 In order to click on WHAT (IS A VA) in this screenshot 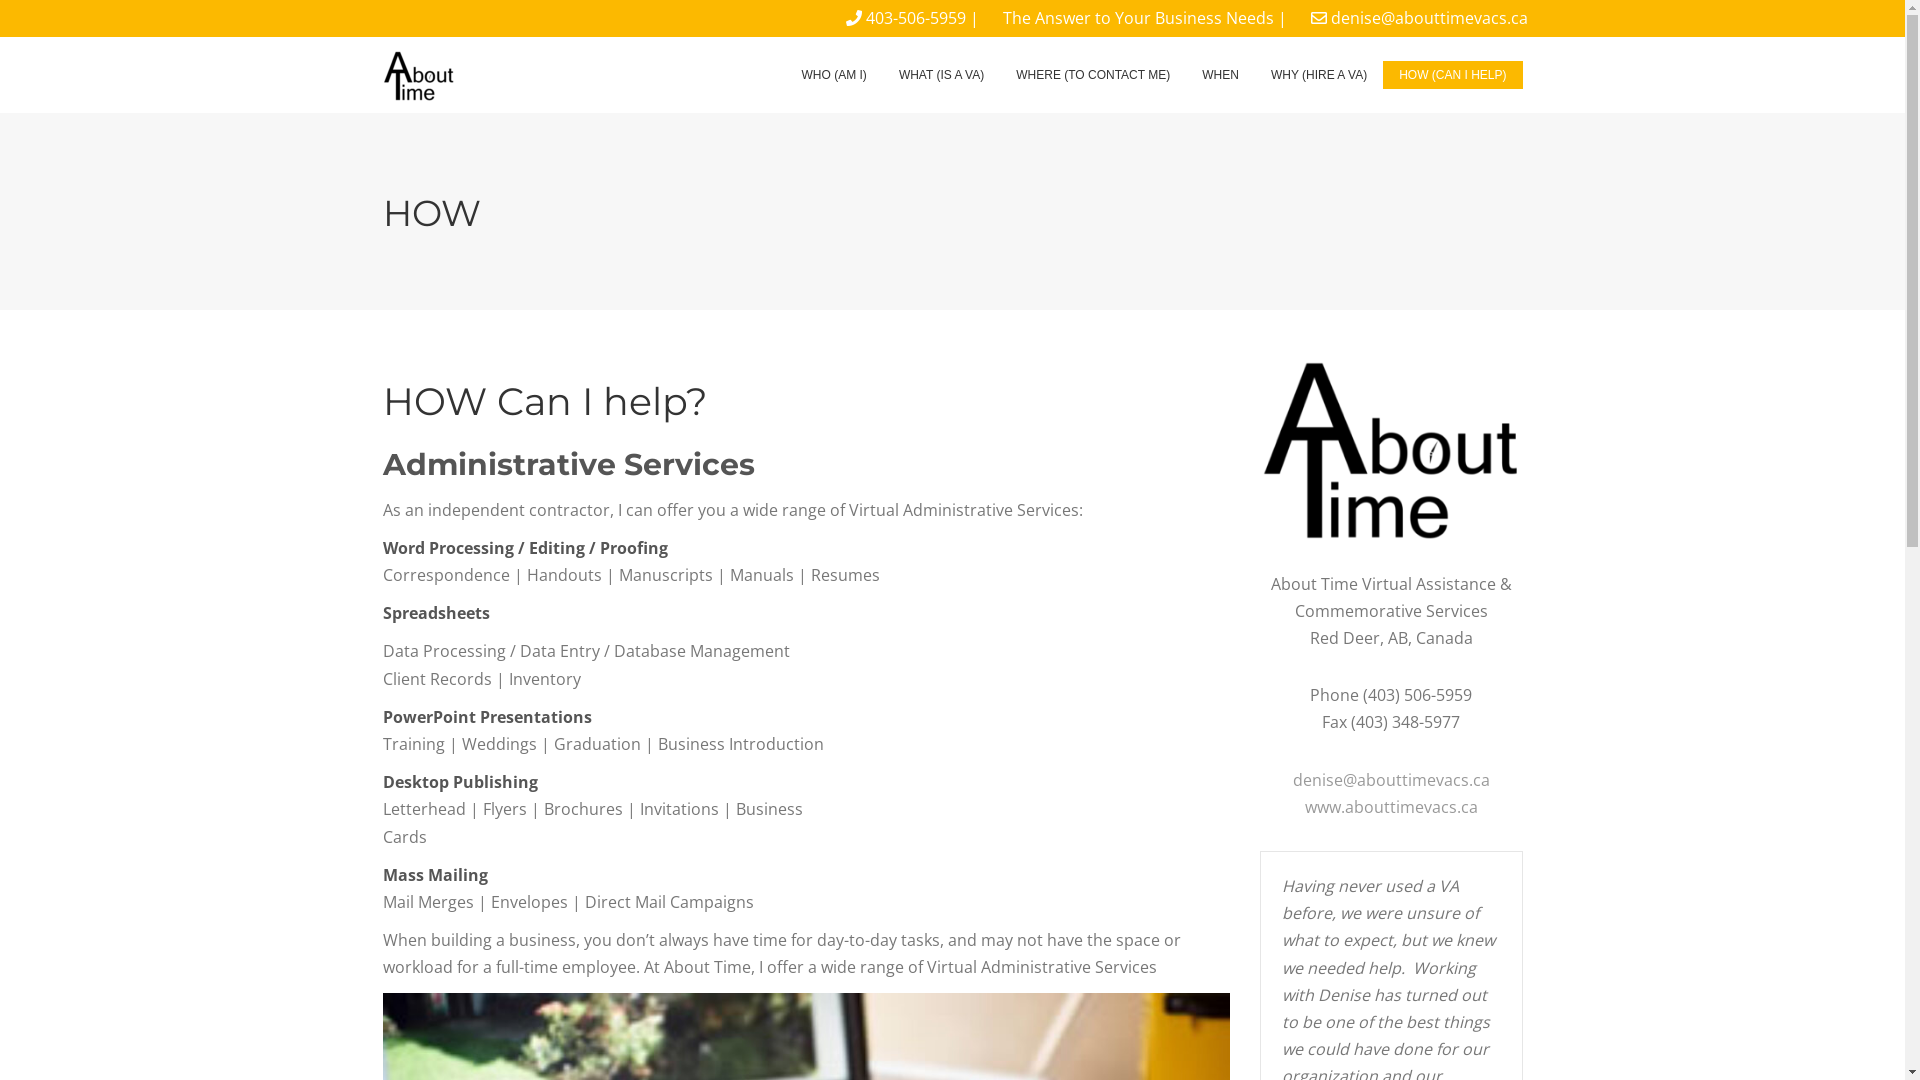, I will do `click(942, 75)`.